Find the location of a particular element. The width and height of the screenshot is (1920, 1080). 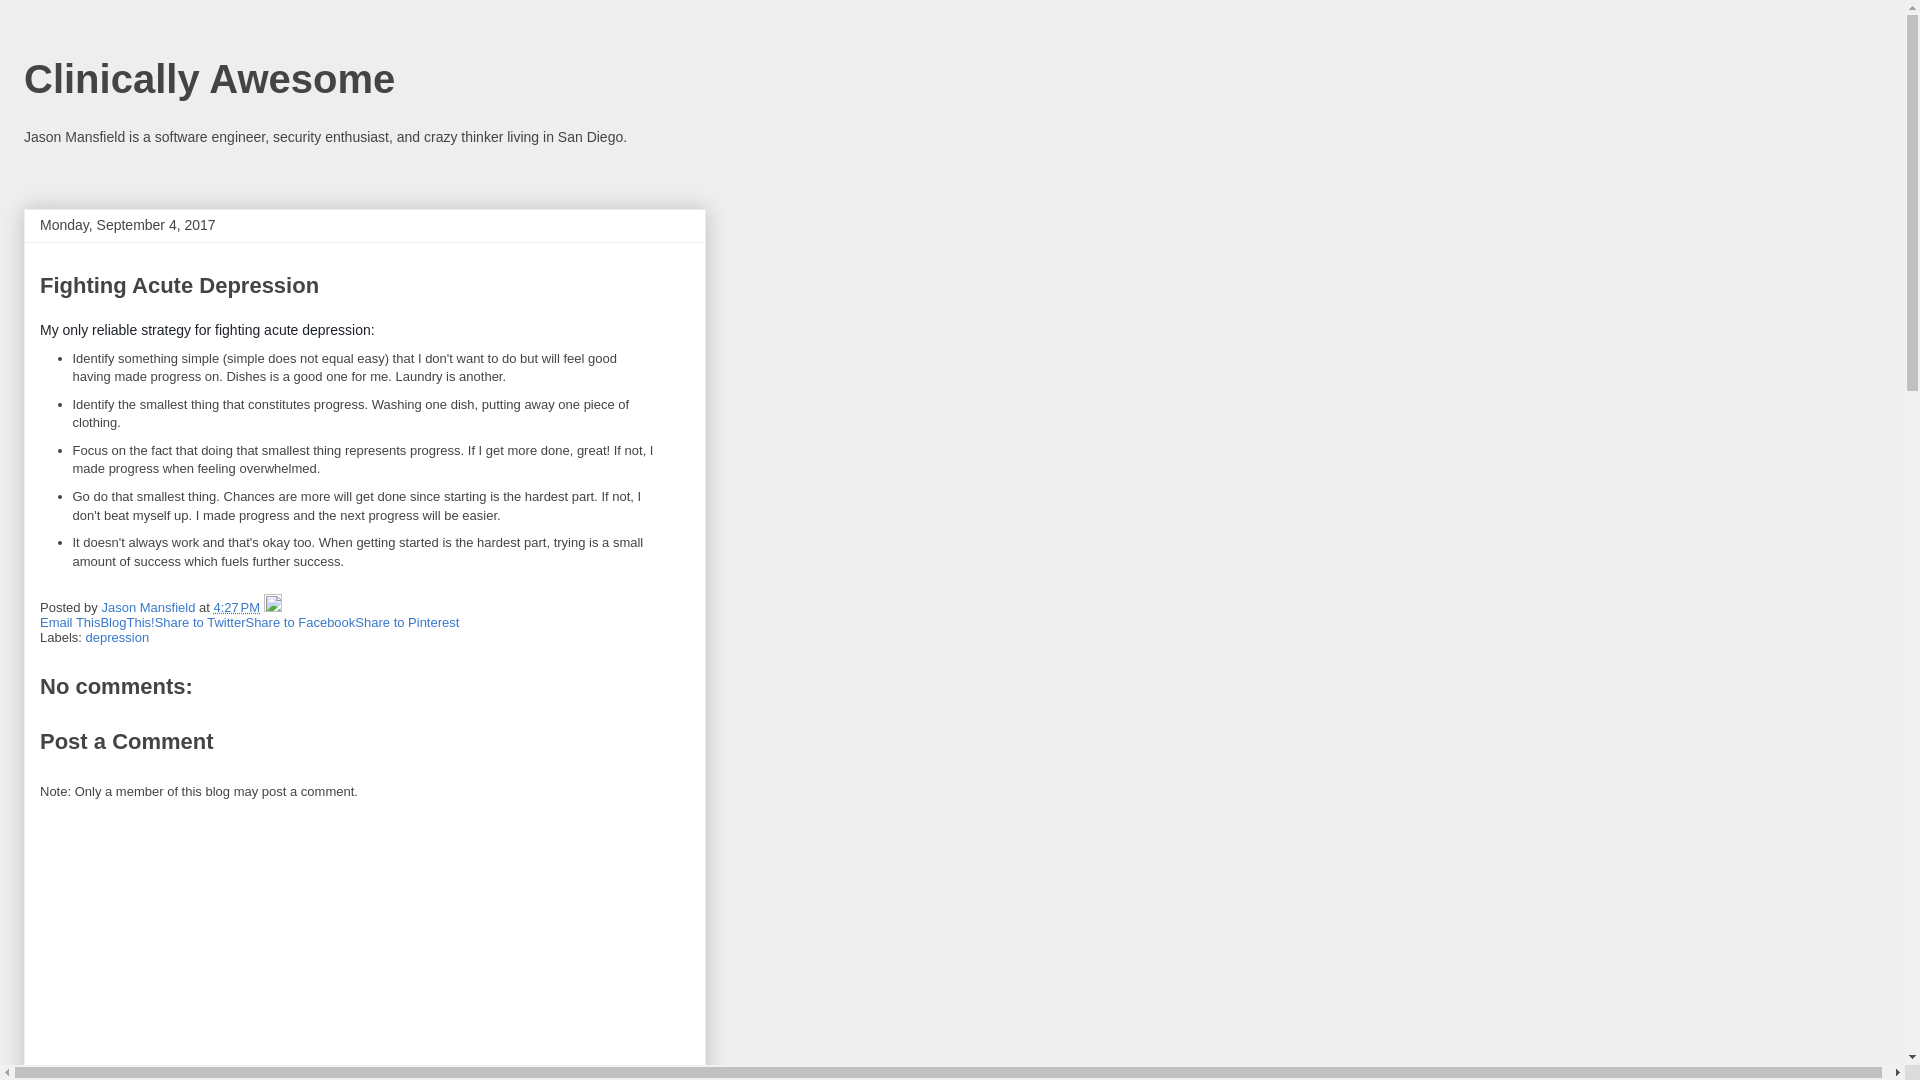

BlogThis! is located at coordinates (126, 622).